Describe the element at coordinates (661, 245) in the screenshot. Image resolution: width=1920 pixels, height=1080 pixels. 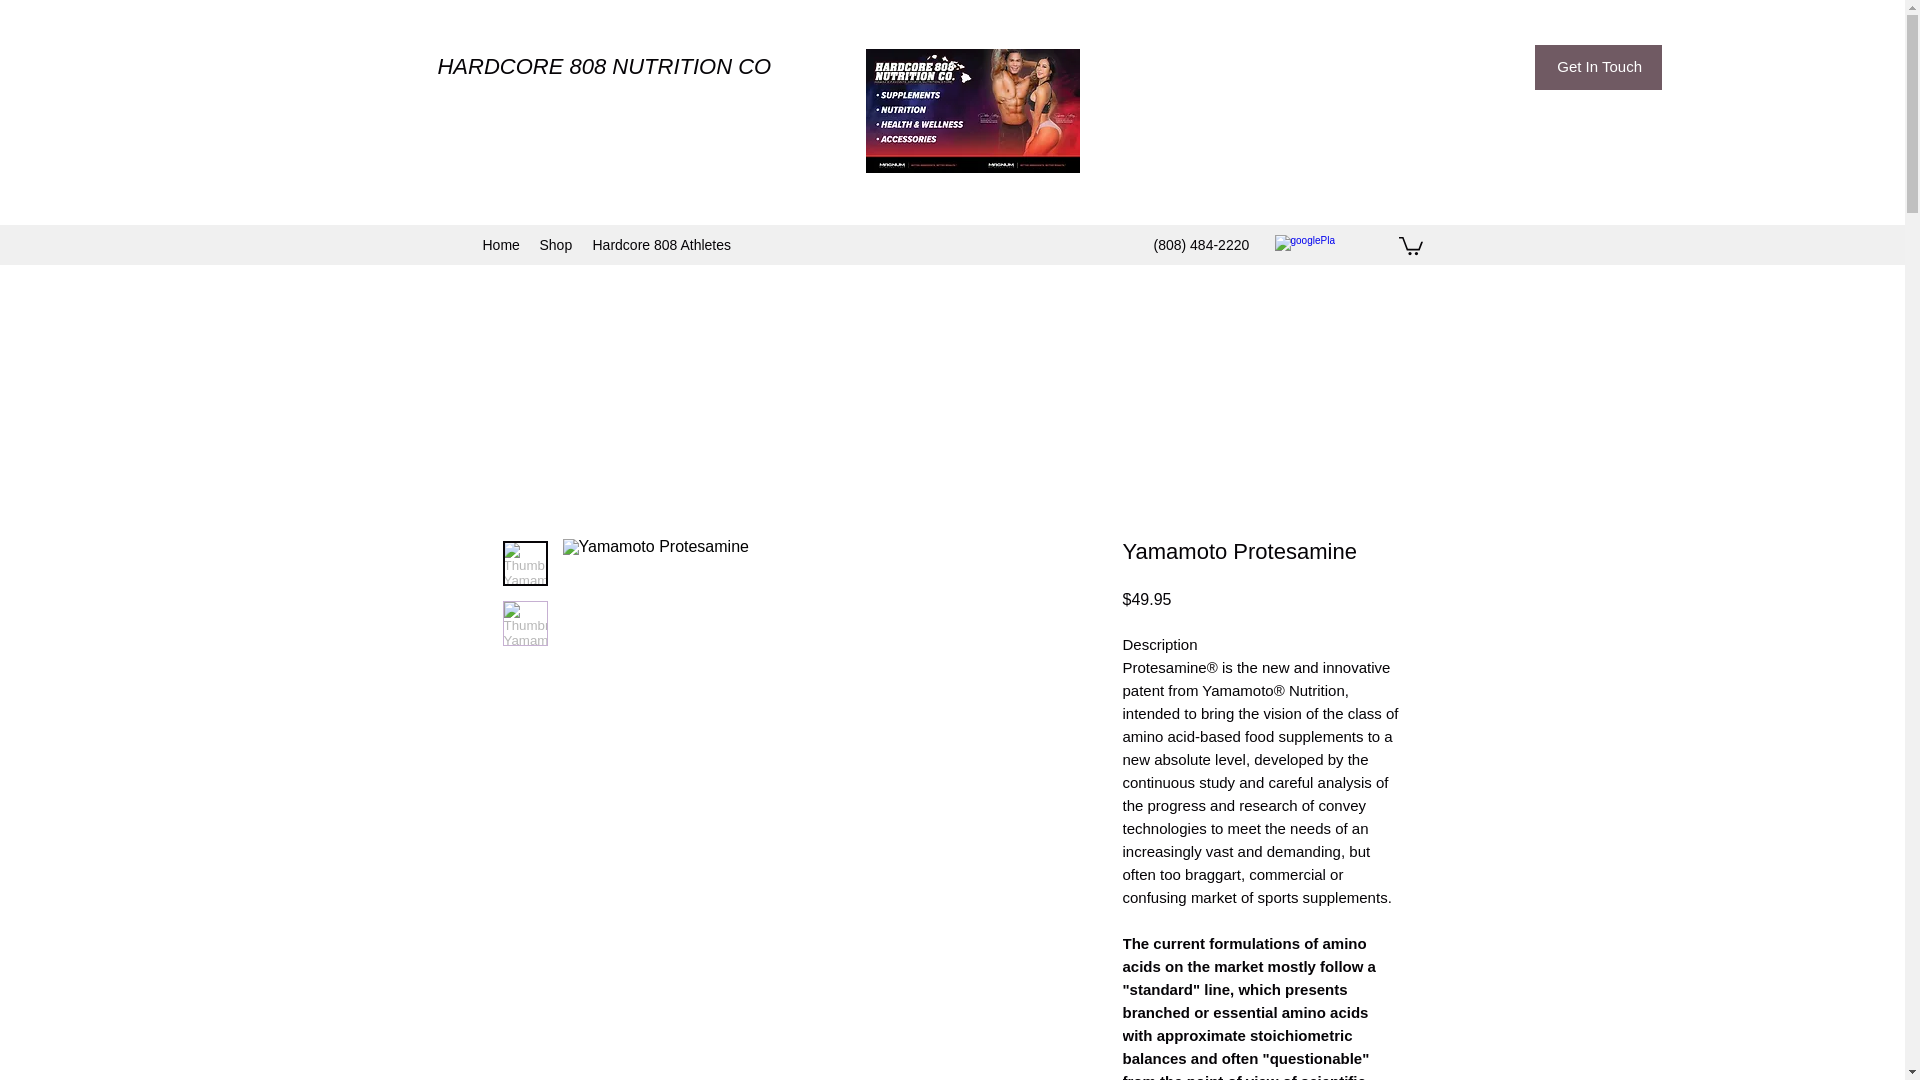
I see `Hardcore 808 Athletes` at that location.